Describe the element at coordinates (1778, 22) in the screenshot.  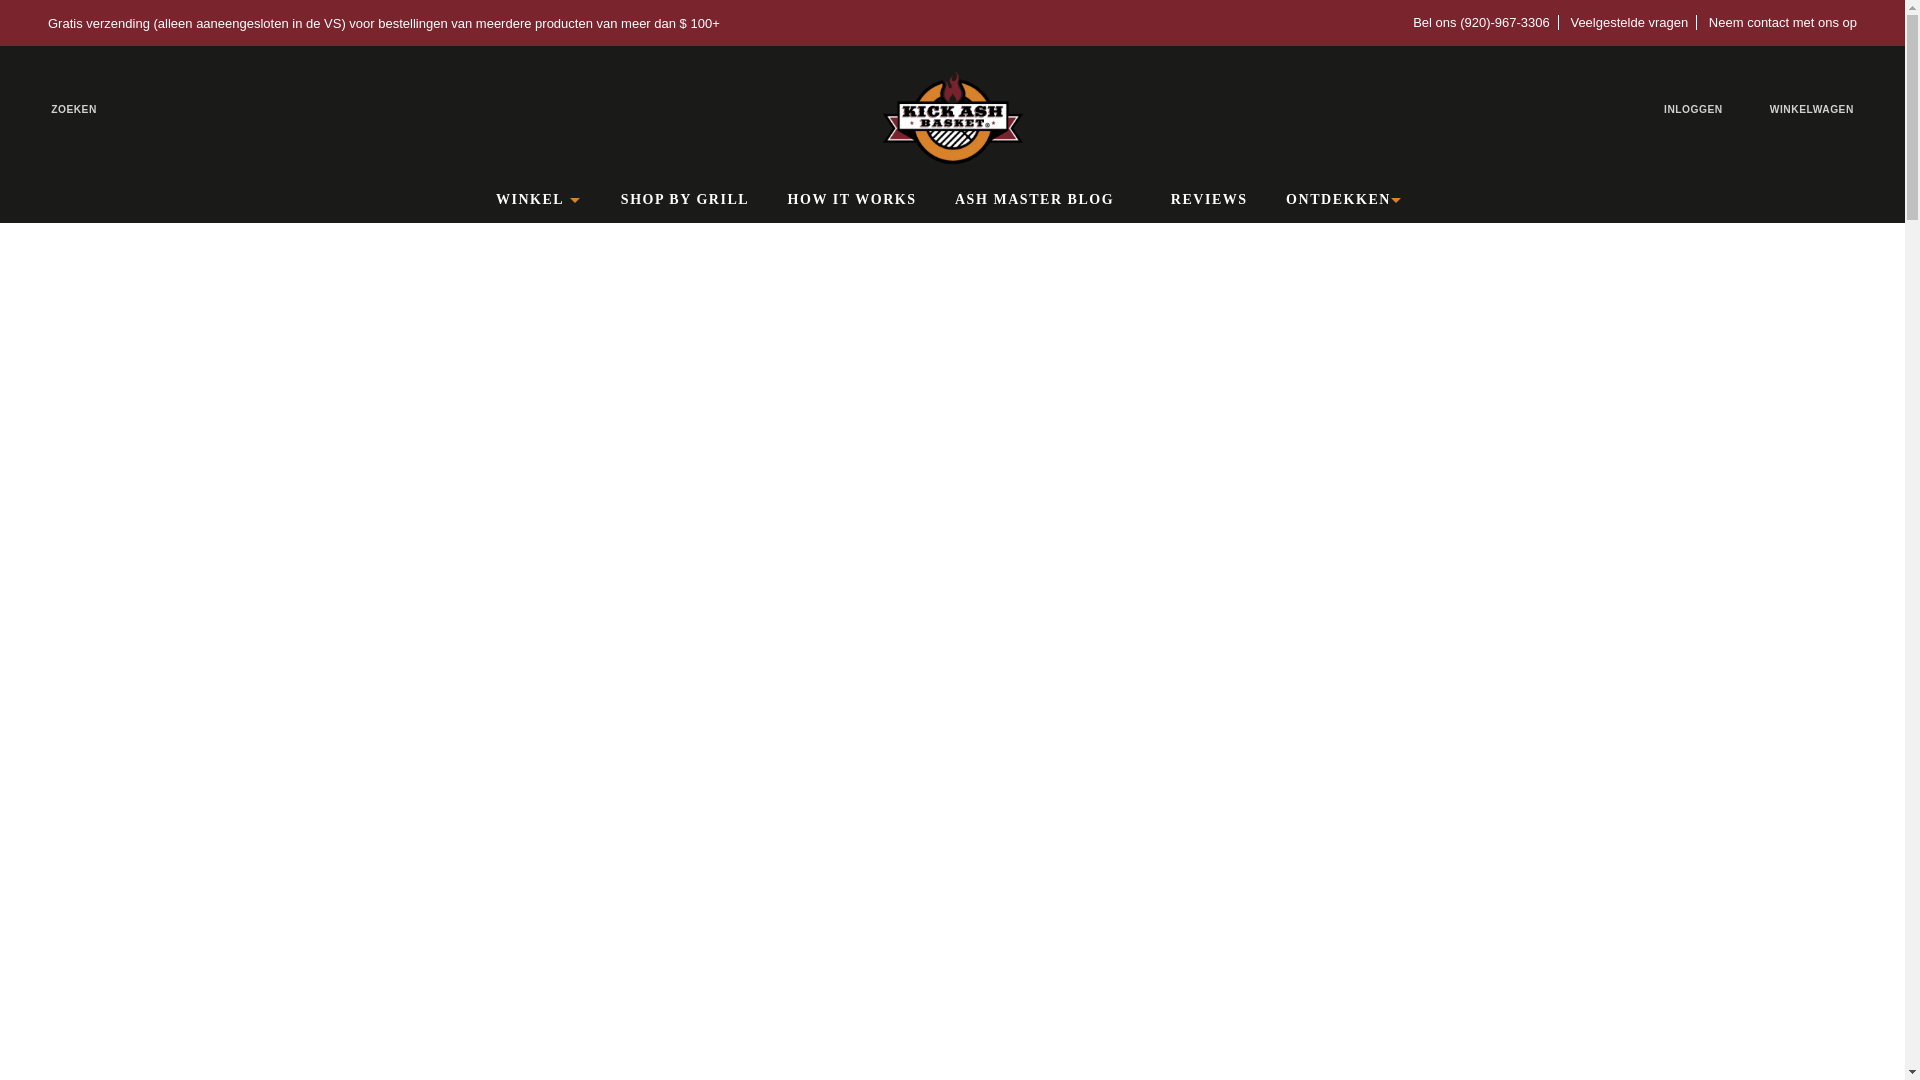
I see `Neem contact met ons op` at that location.